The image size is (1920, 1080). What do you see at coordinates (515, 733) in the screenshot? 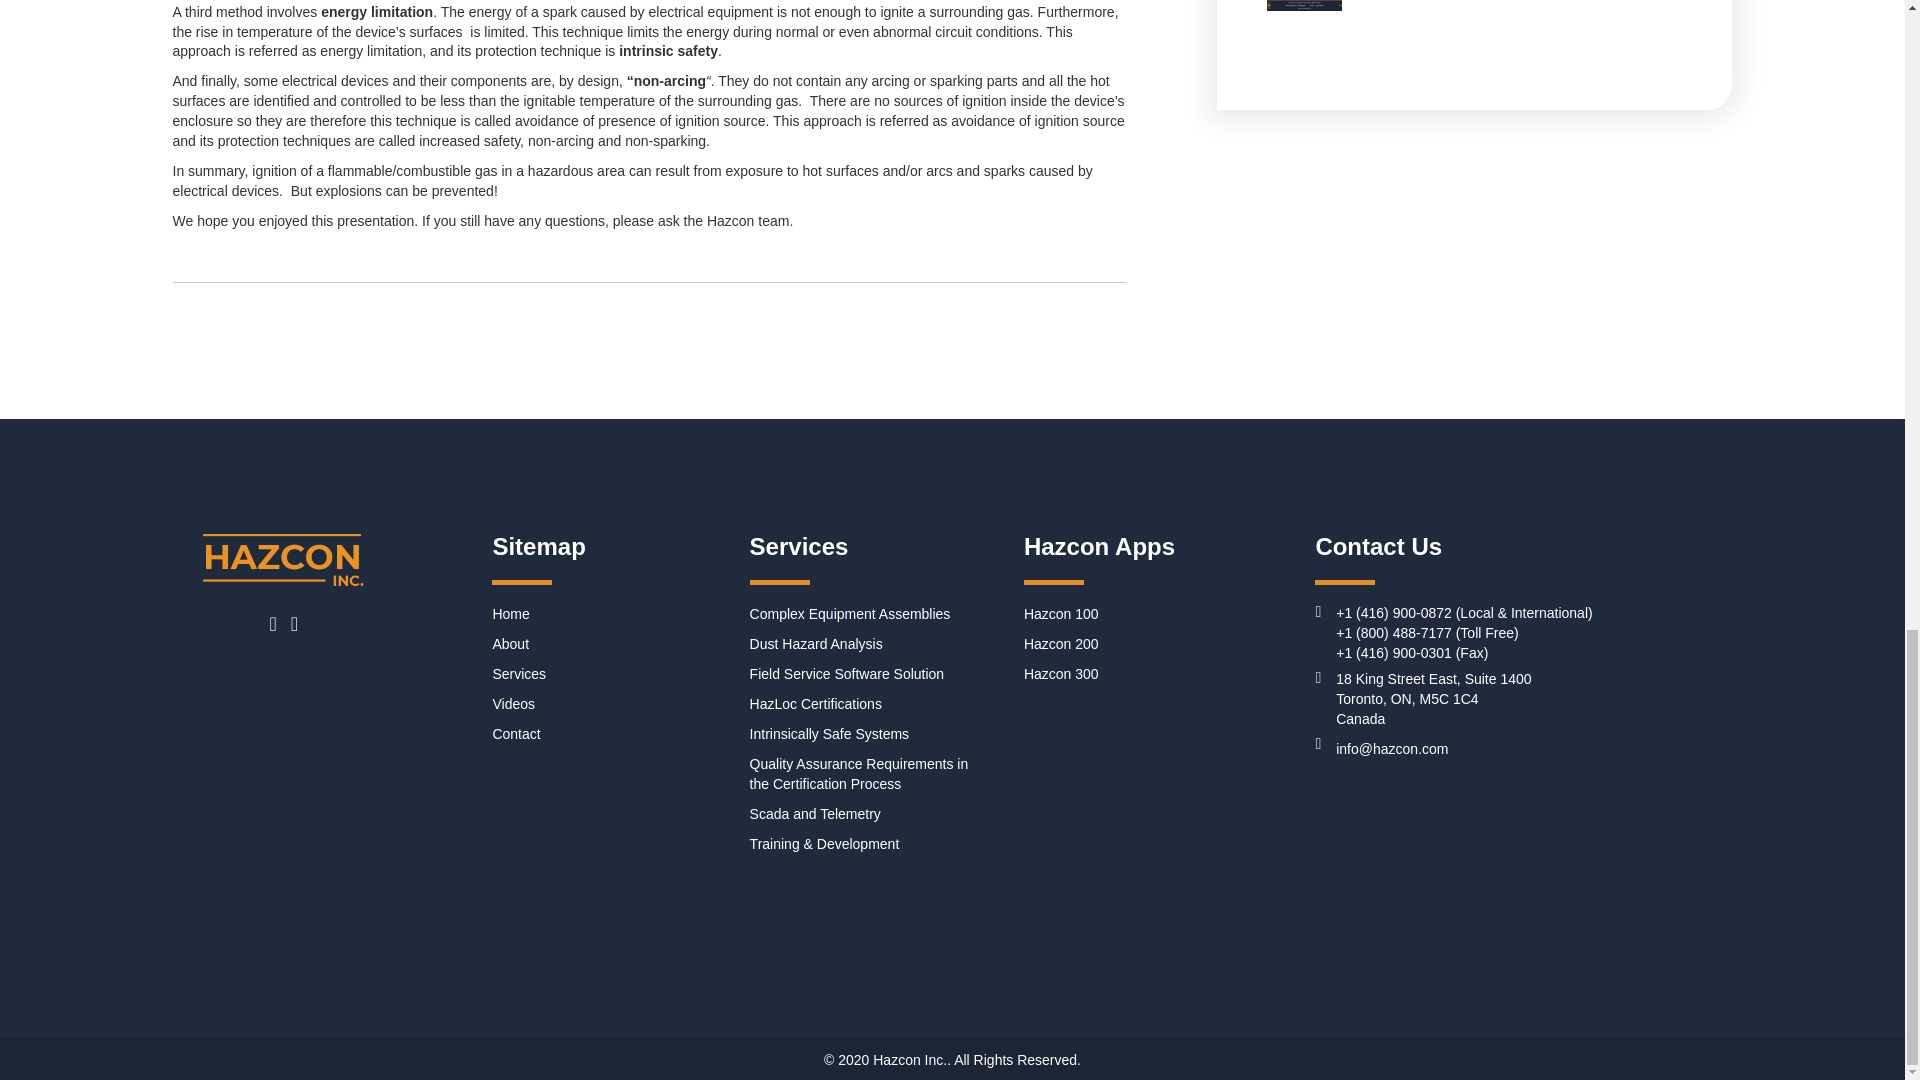
I see `Contact` at bounding box center [515, 733].